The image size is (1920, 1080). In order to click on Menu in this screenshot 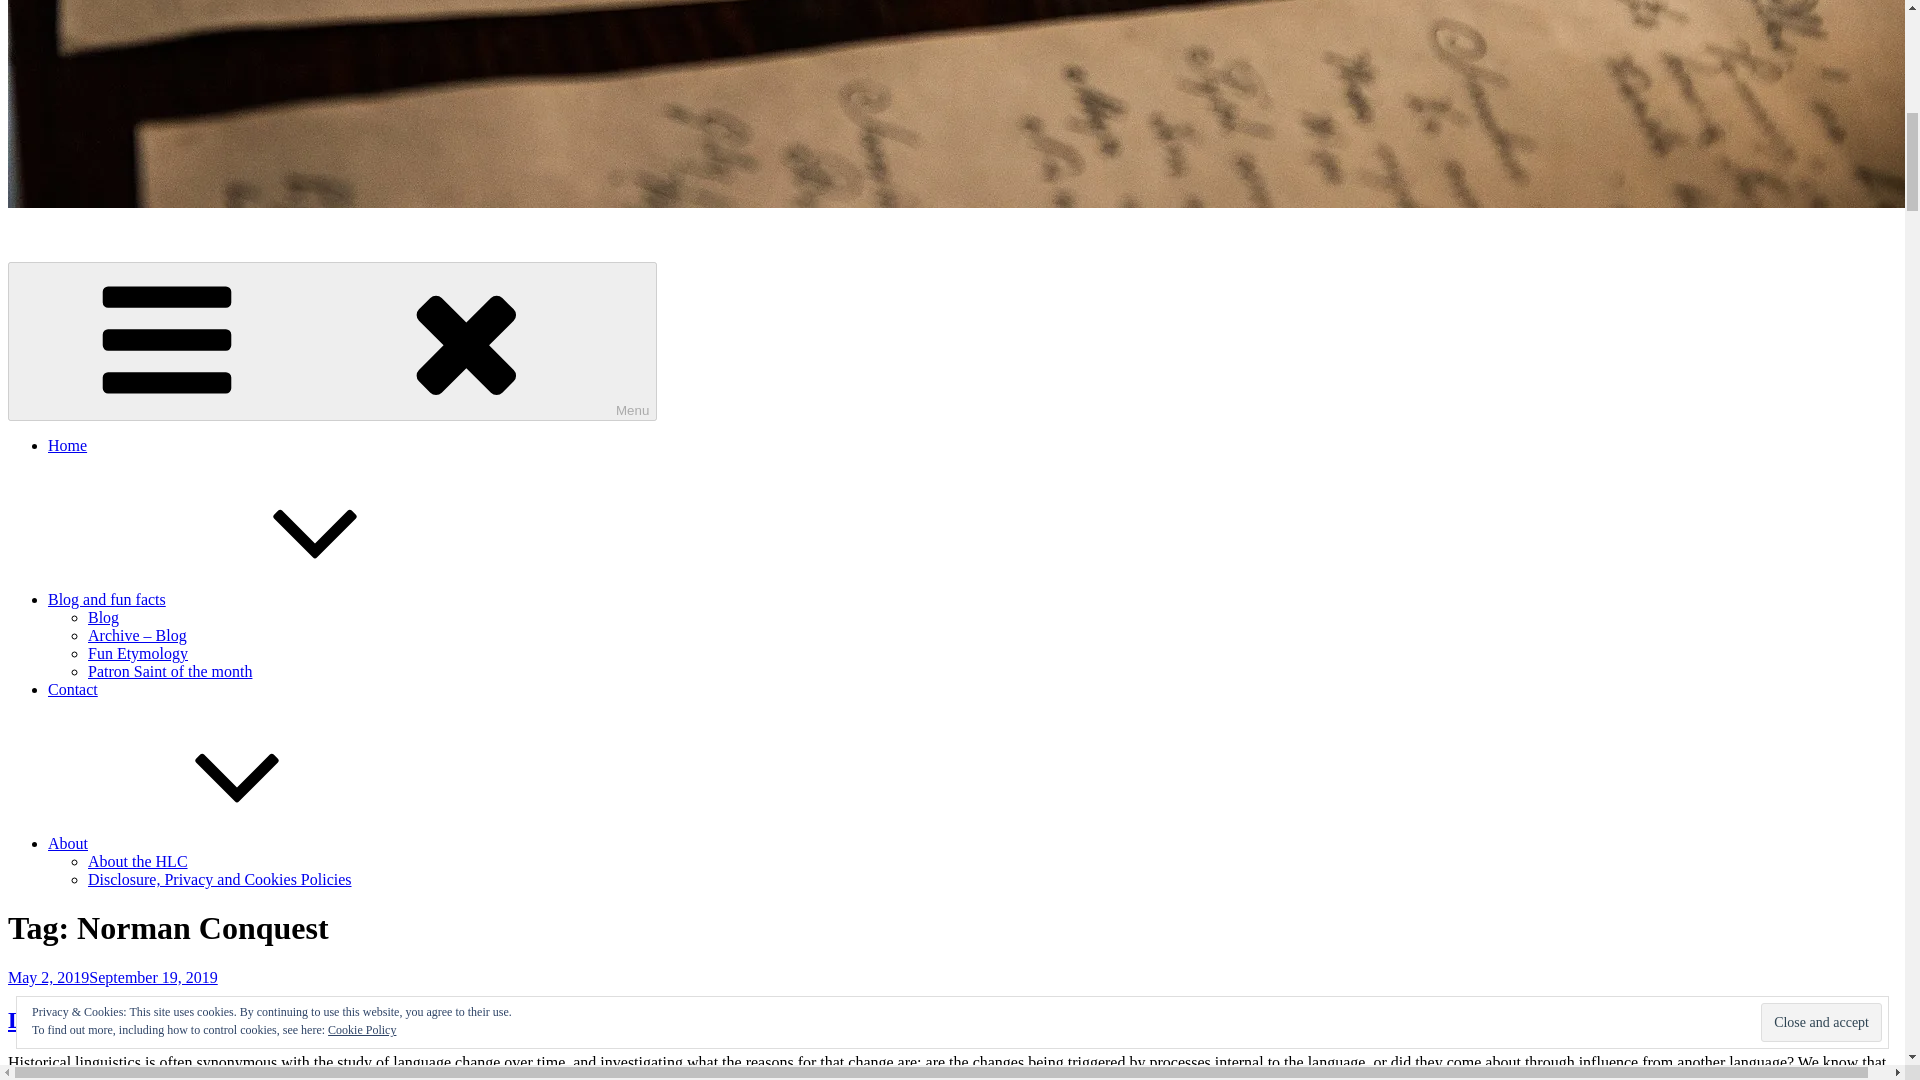, I will do `click(332, 342)`.